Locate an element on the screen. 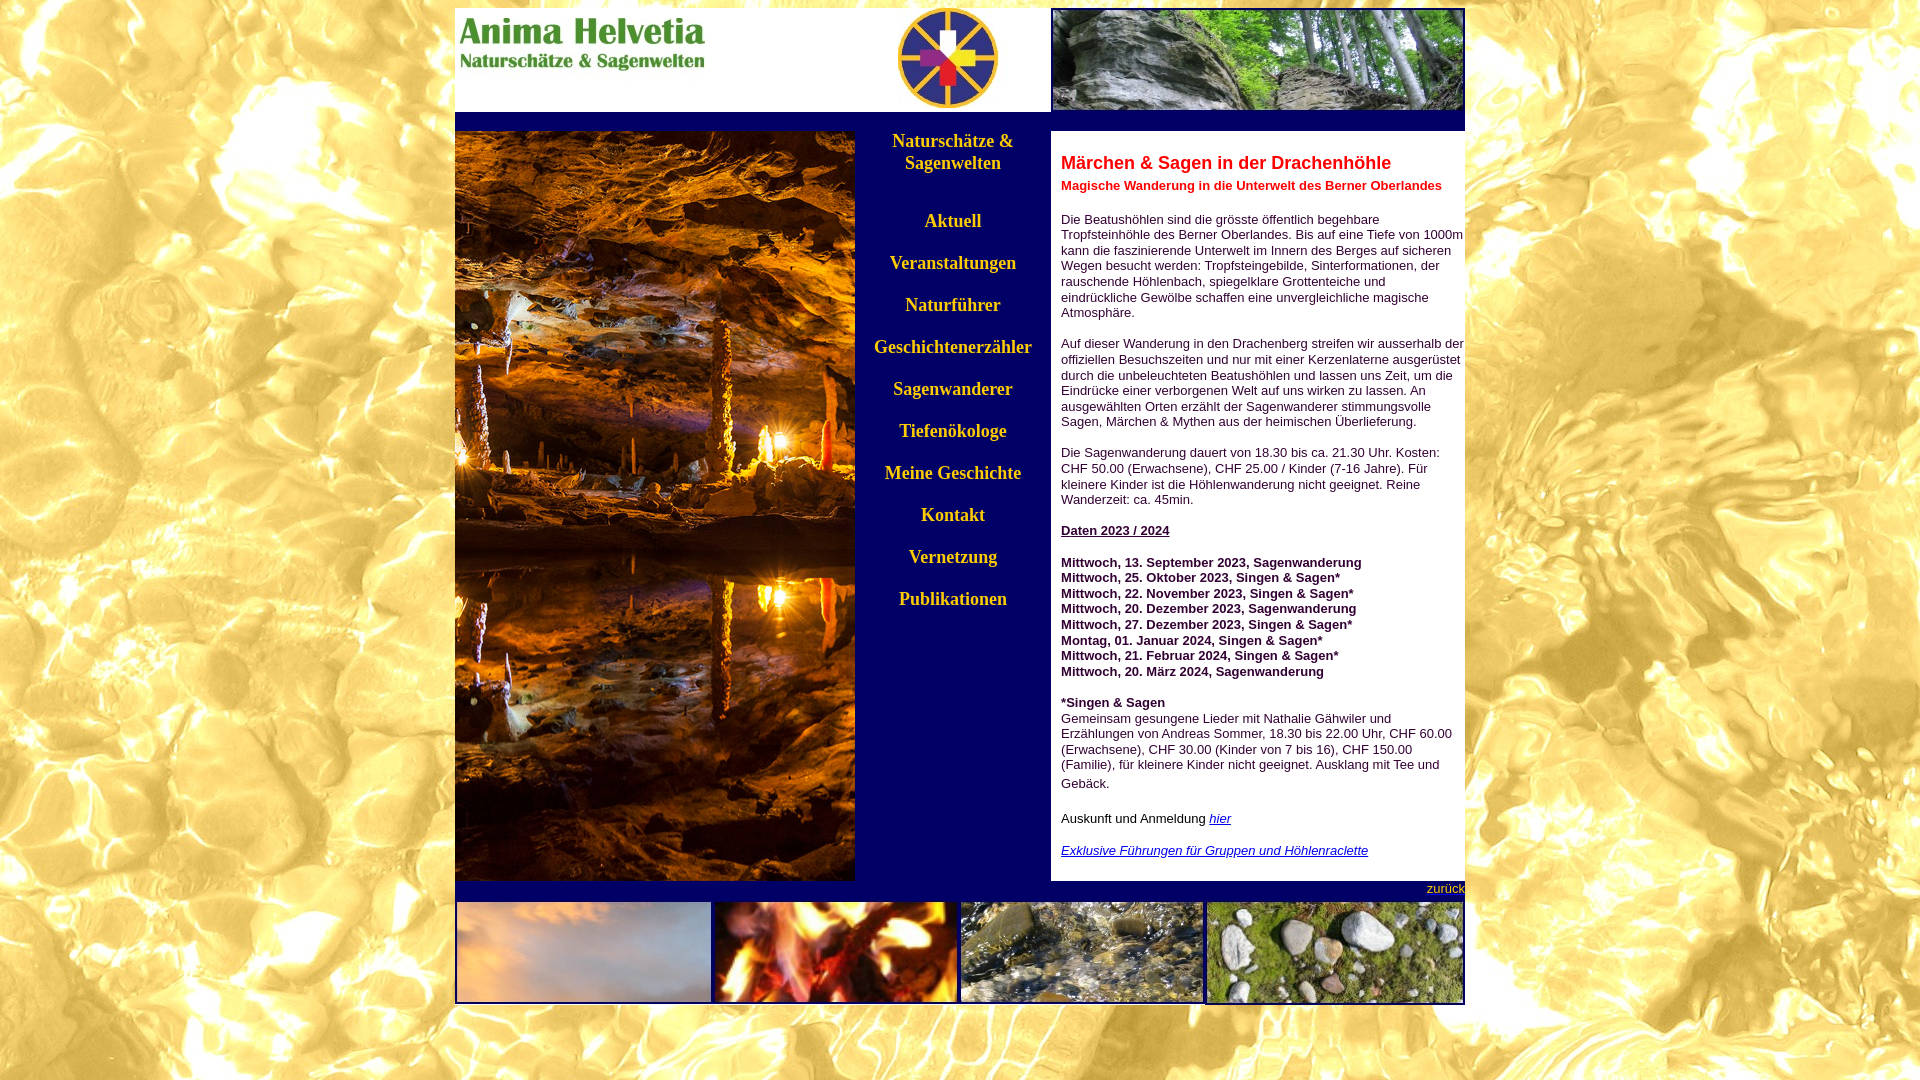  Kontakt is located at coordinates (953, 515).